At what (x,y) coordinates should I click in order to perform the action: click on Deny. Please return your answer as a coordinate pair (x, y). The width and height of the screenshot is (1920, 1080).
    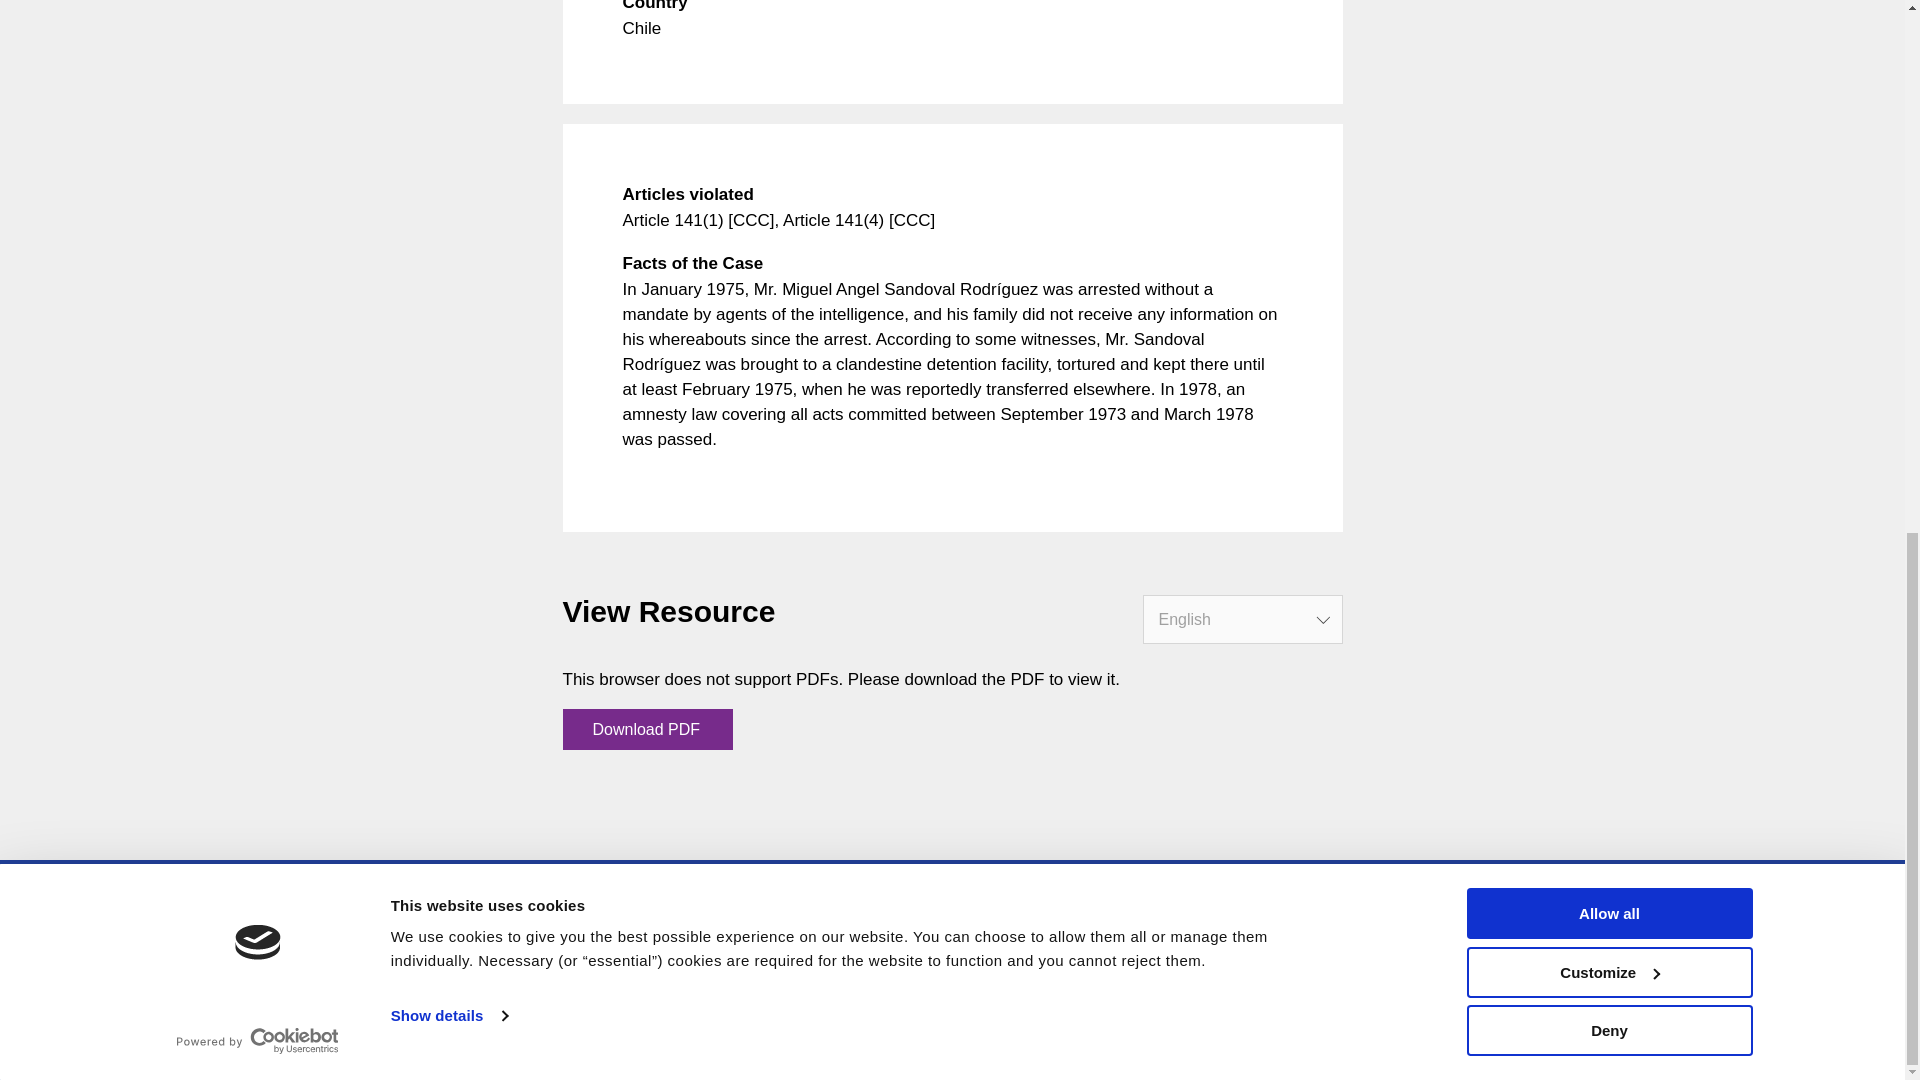
    Looking at the image, I should click on (1608, 2).